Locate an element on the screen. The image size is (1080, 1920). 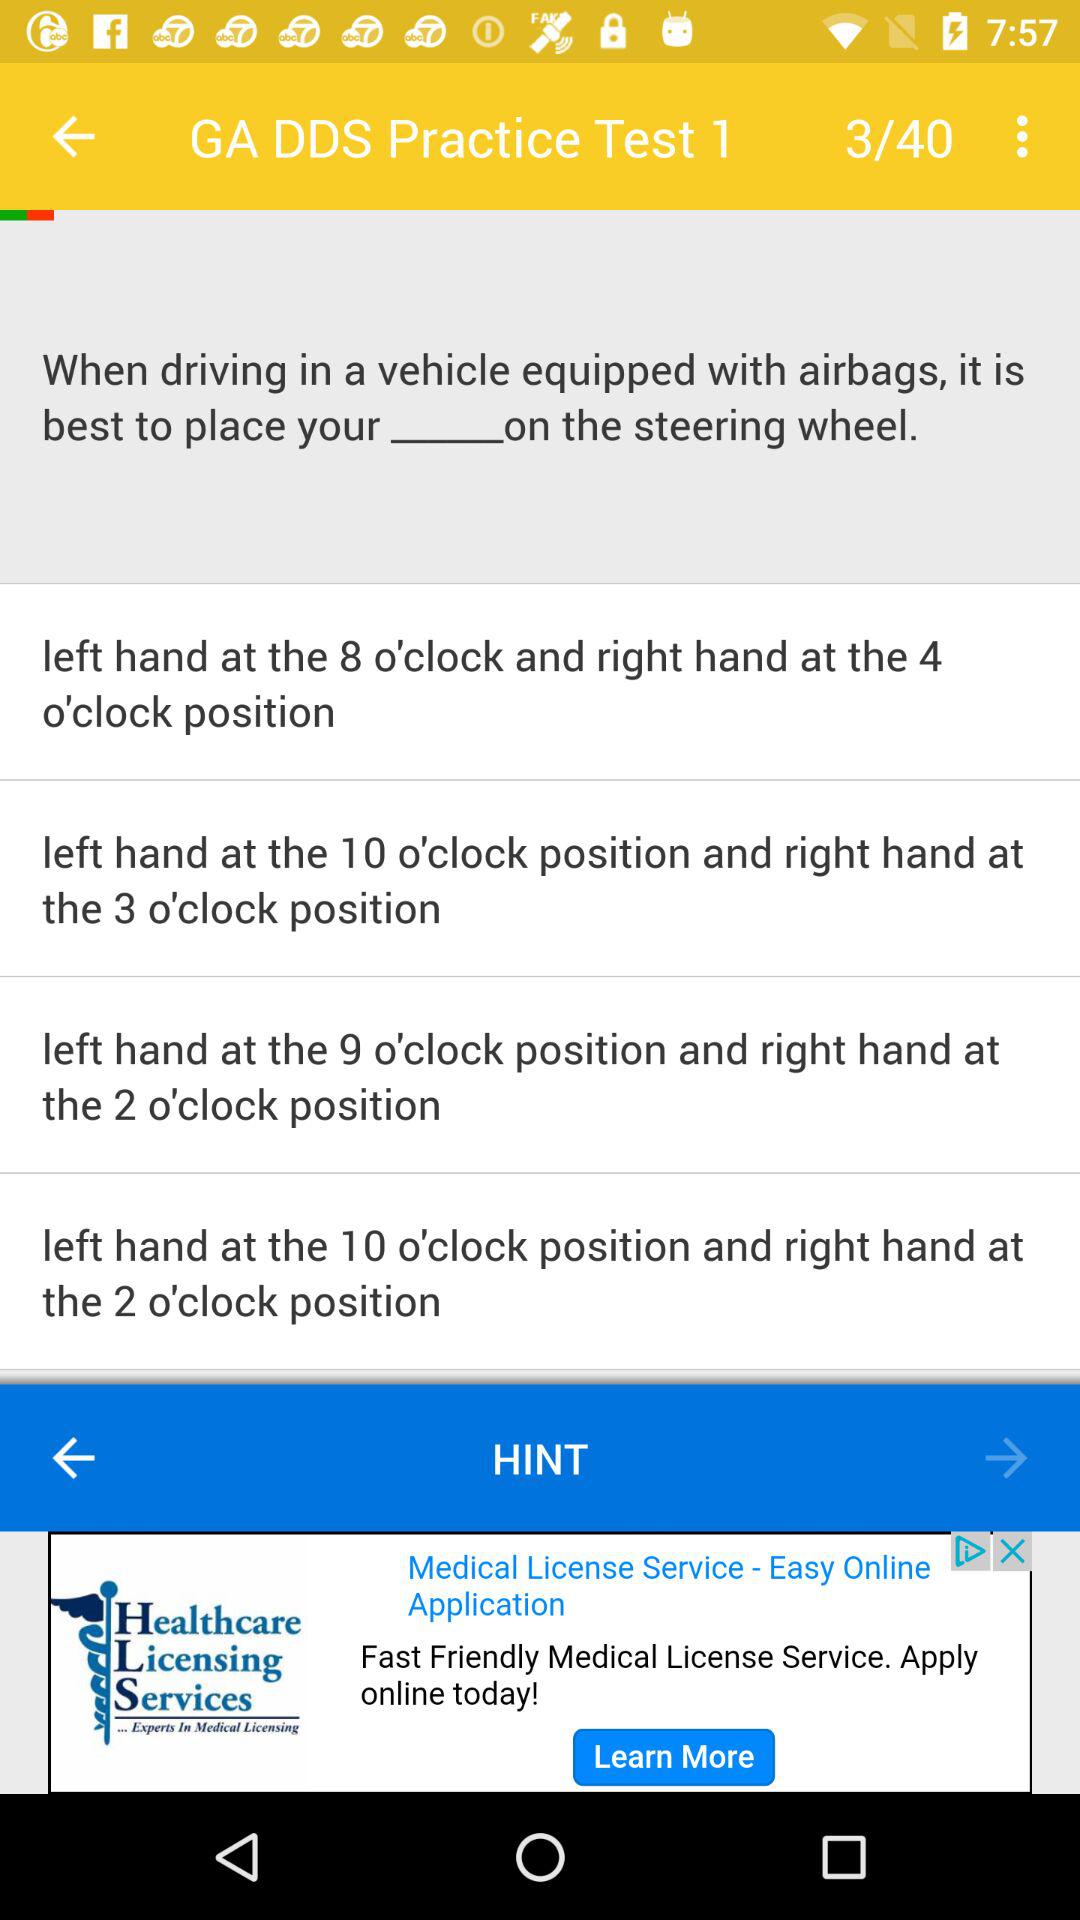
open advertisement is located at coordinates (540, 1662).